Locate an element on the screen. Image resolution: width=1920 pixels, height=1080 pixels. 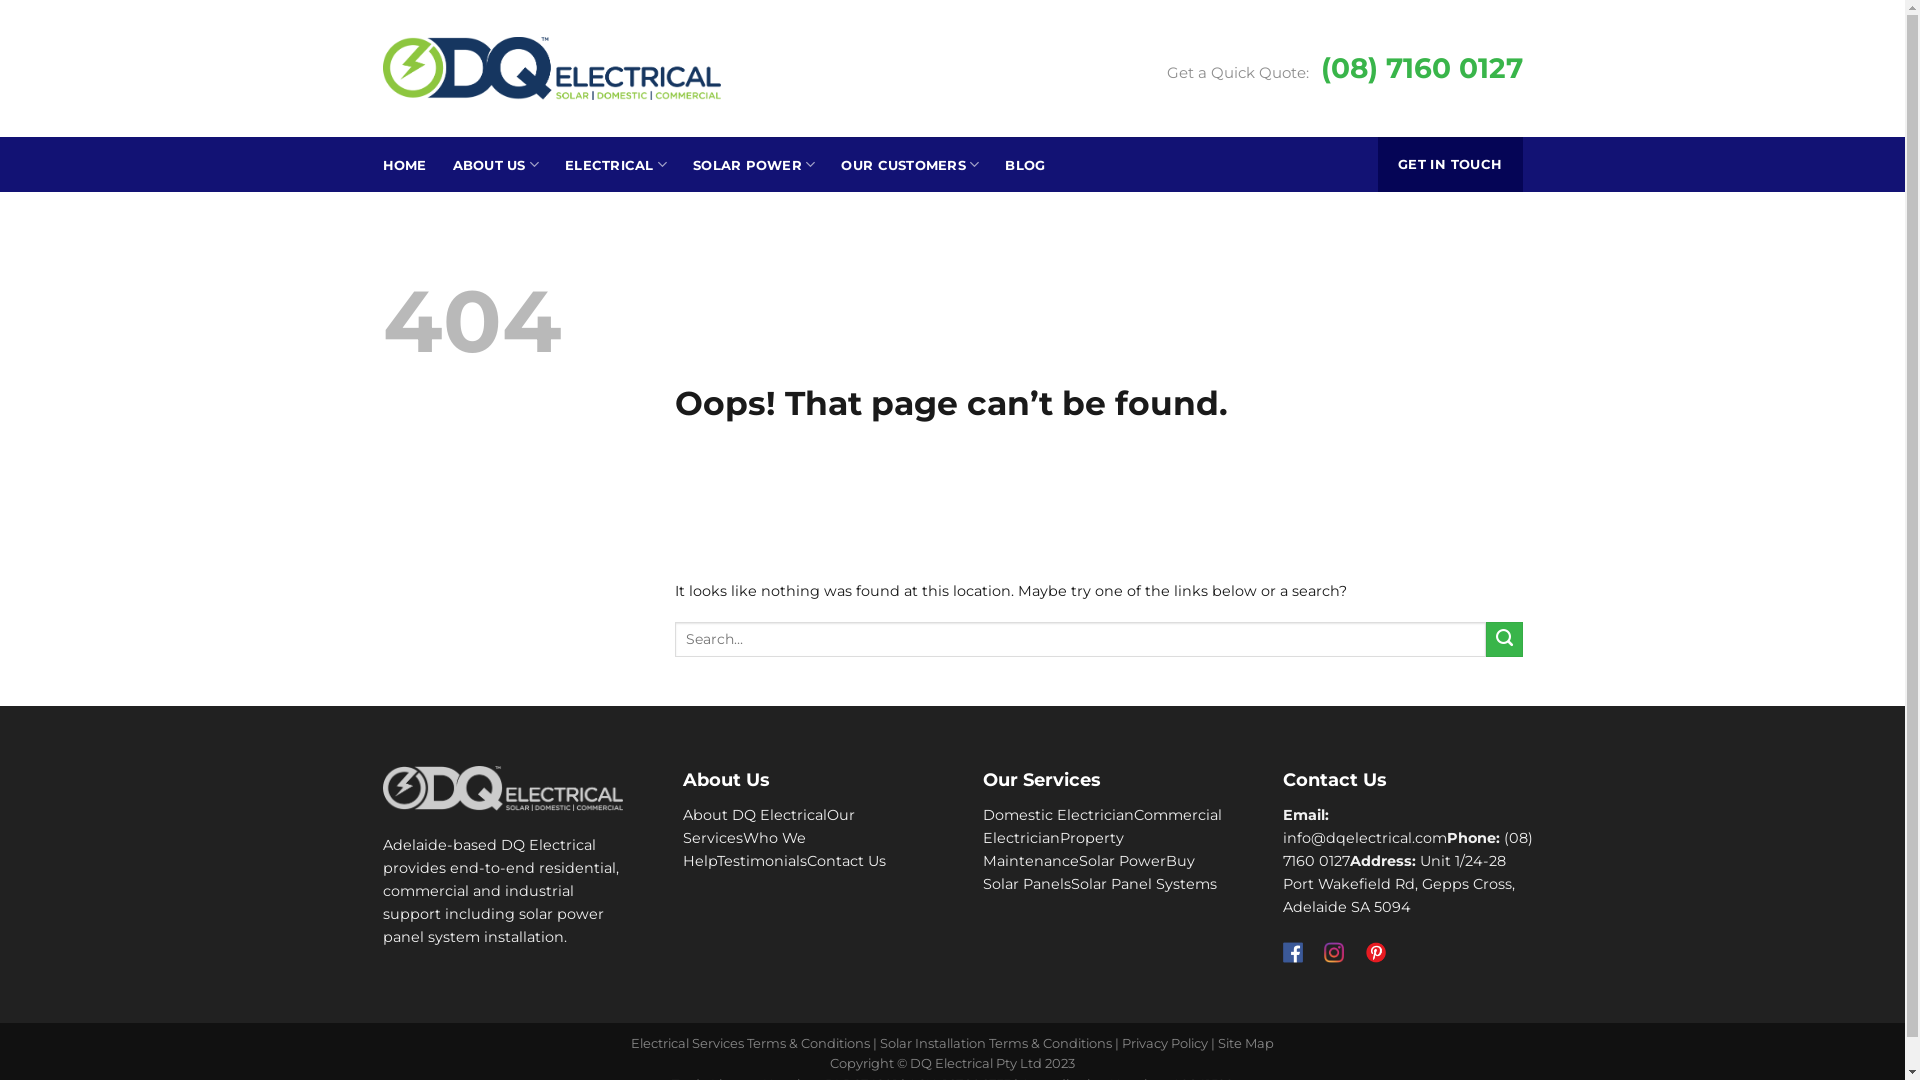
HOME is located at coordinates (404, 164).